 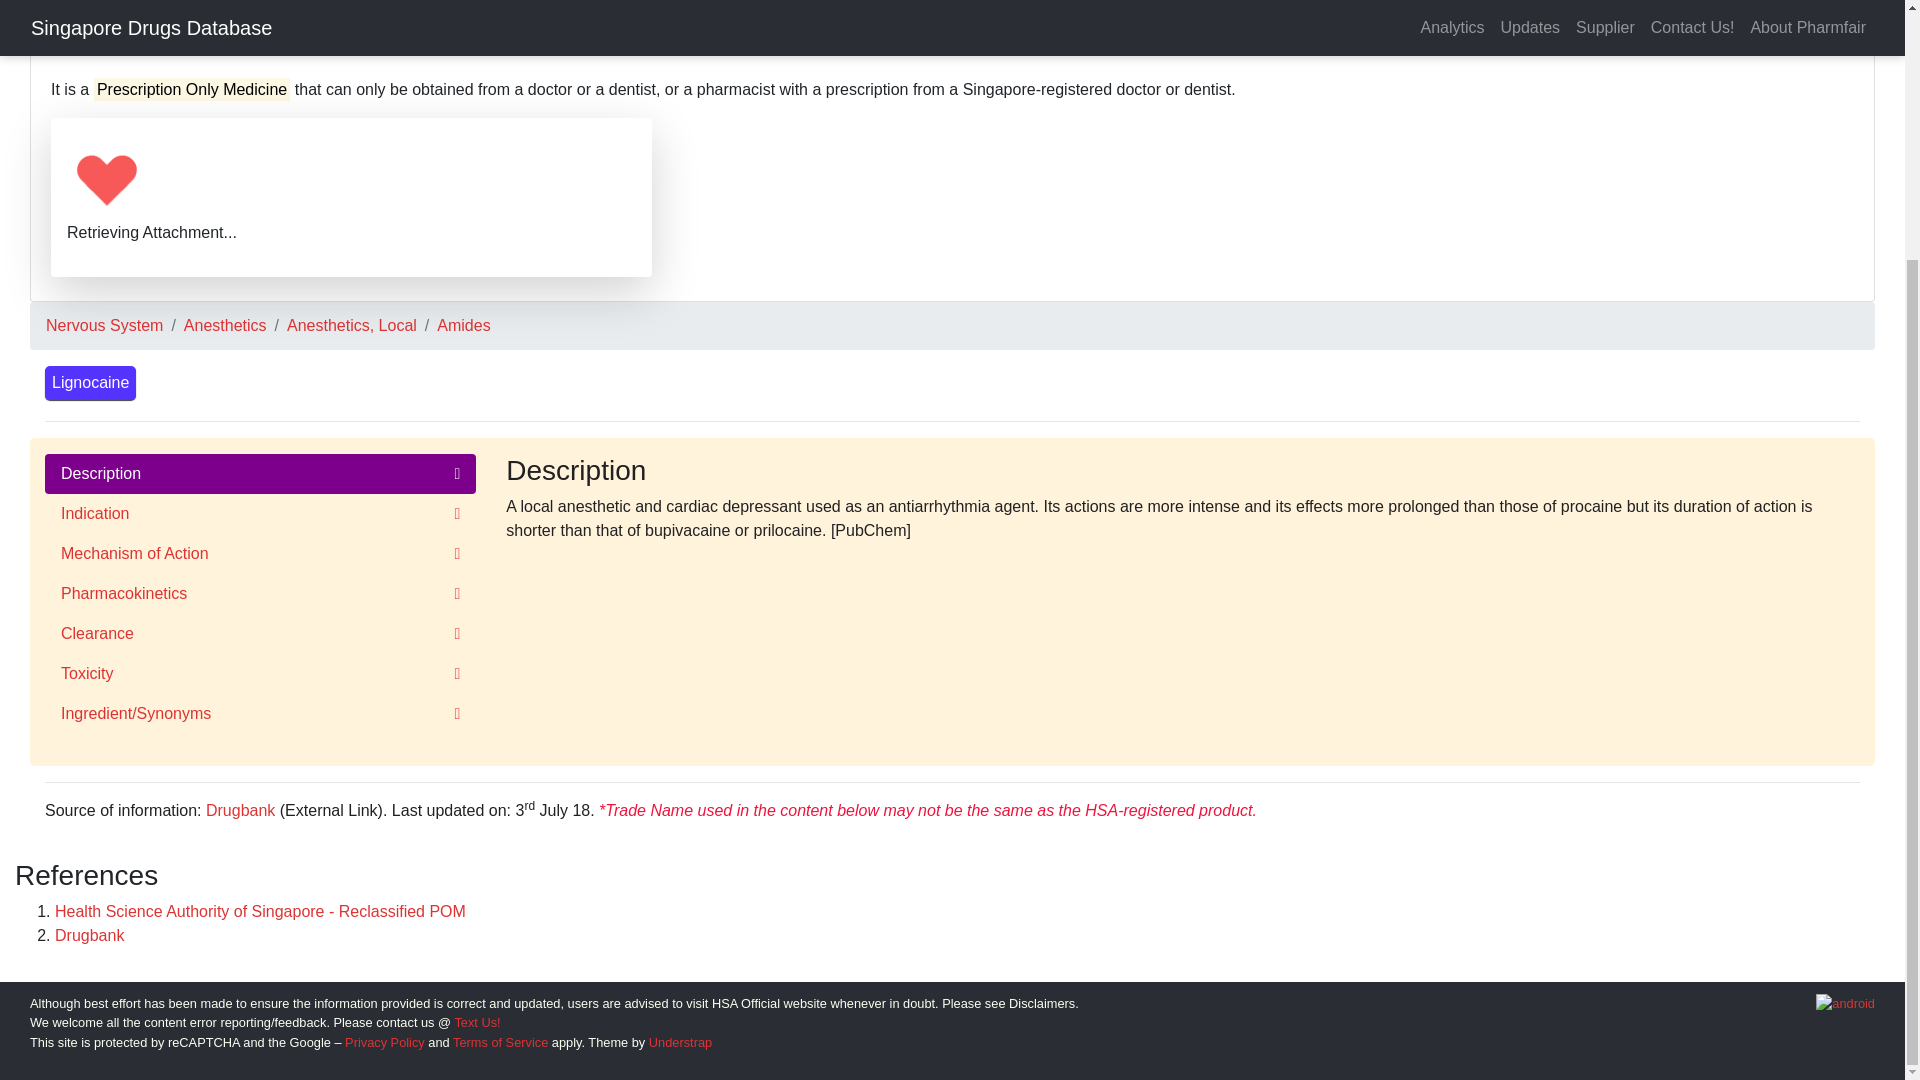 I want to click on Understrap, so click(x=680, y=1042).